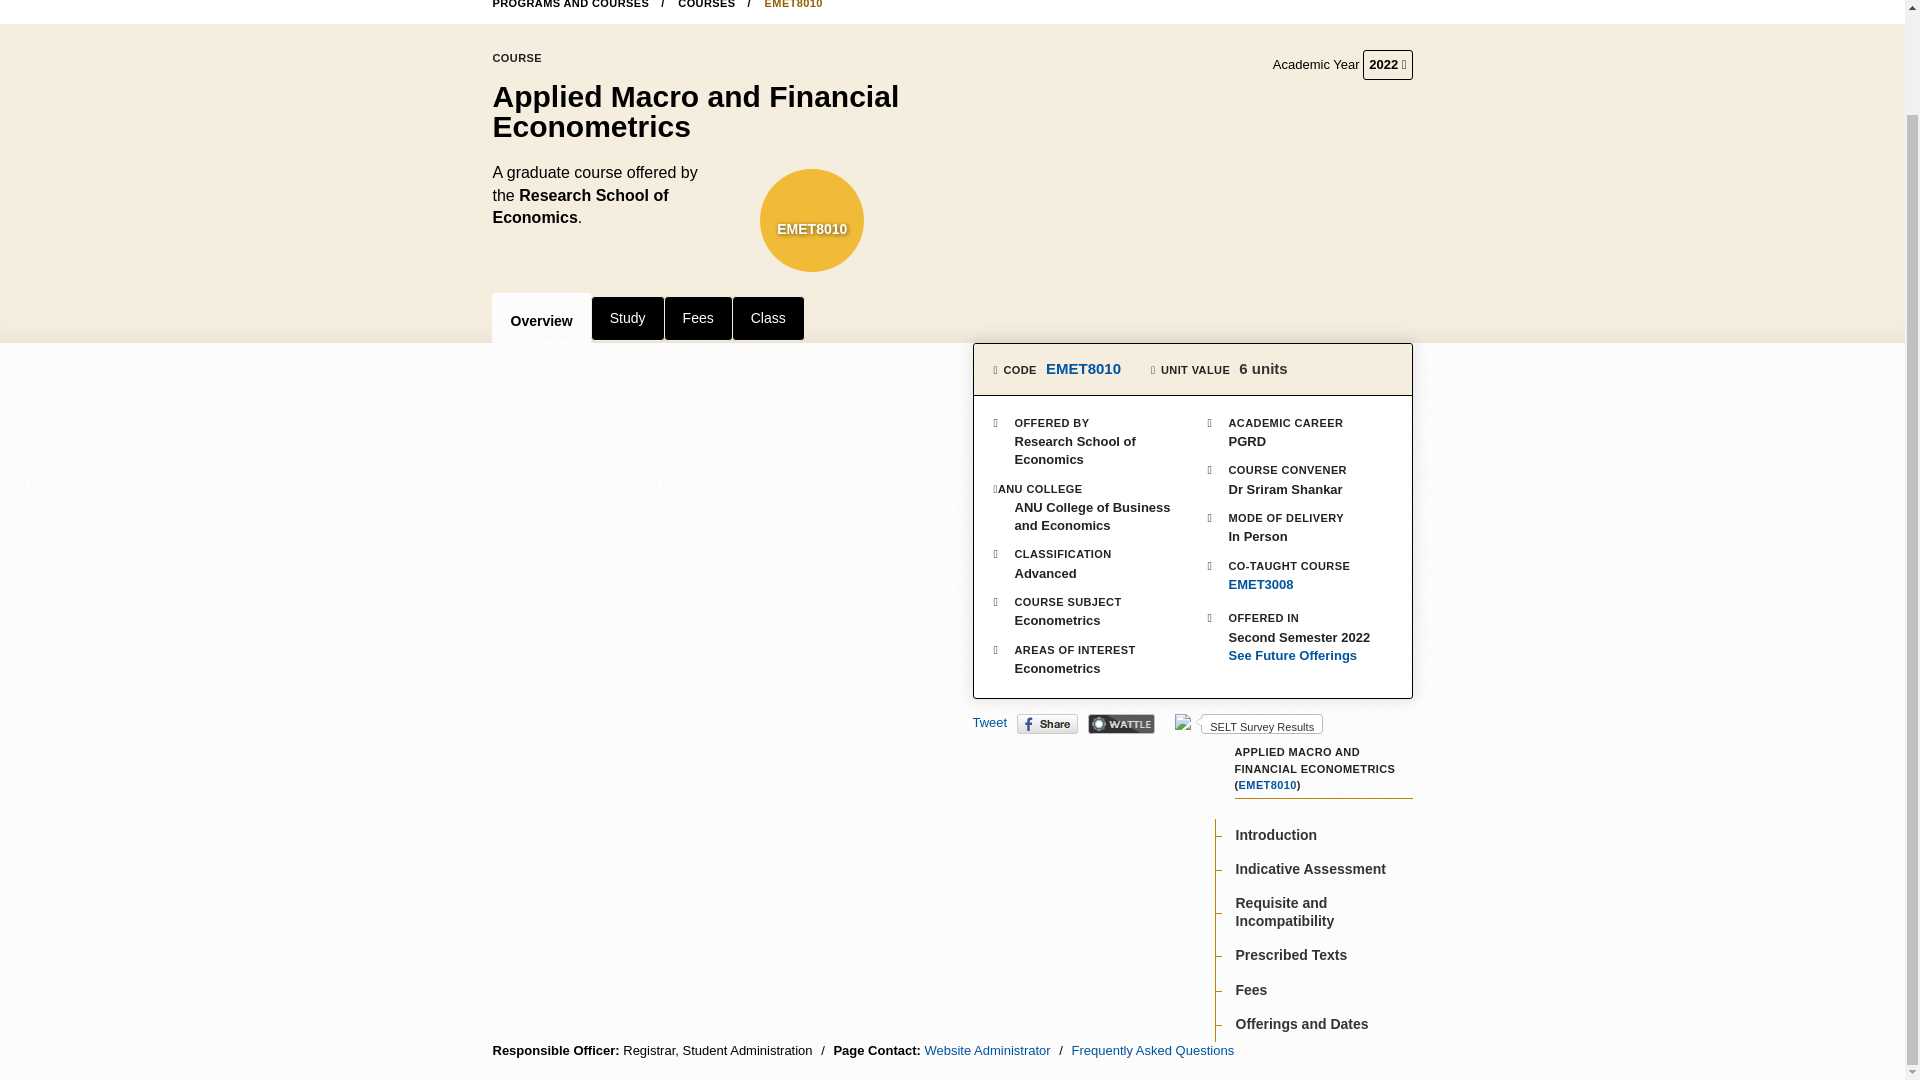 This screenshot has height=1080, width=1920. What do you see at coordinates (1084, 368) in the screenshot?
I see `EMET8010` at bounding box center [1084, 368].